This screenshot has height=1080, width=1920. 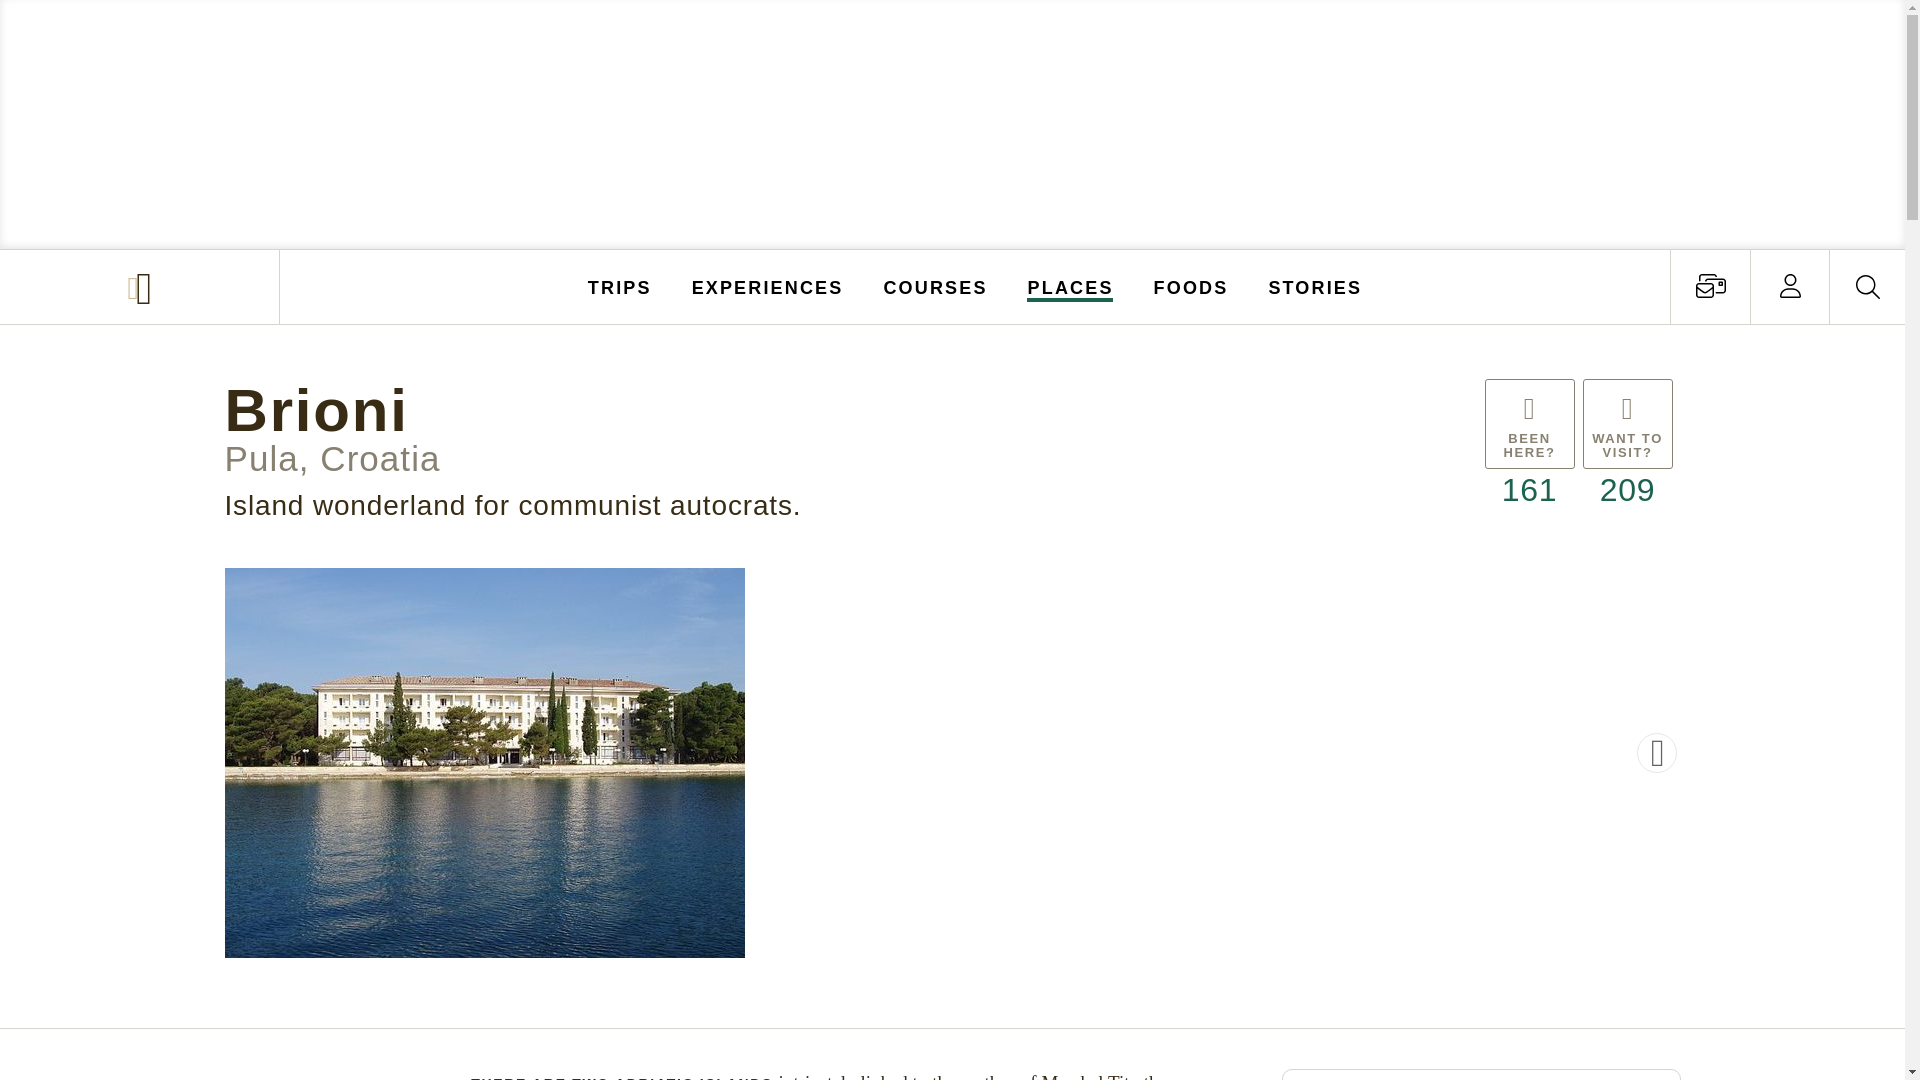 What do you see at coordinates (934, 286) in the screenshot?
I see `COURSES` at bounding box center [934, 286].